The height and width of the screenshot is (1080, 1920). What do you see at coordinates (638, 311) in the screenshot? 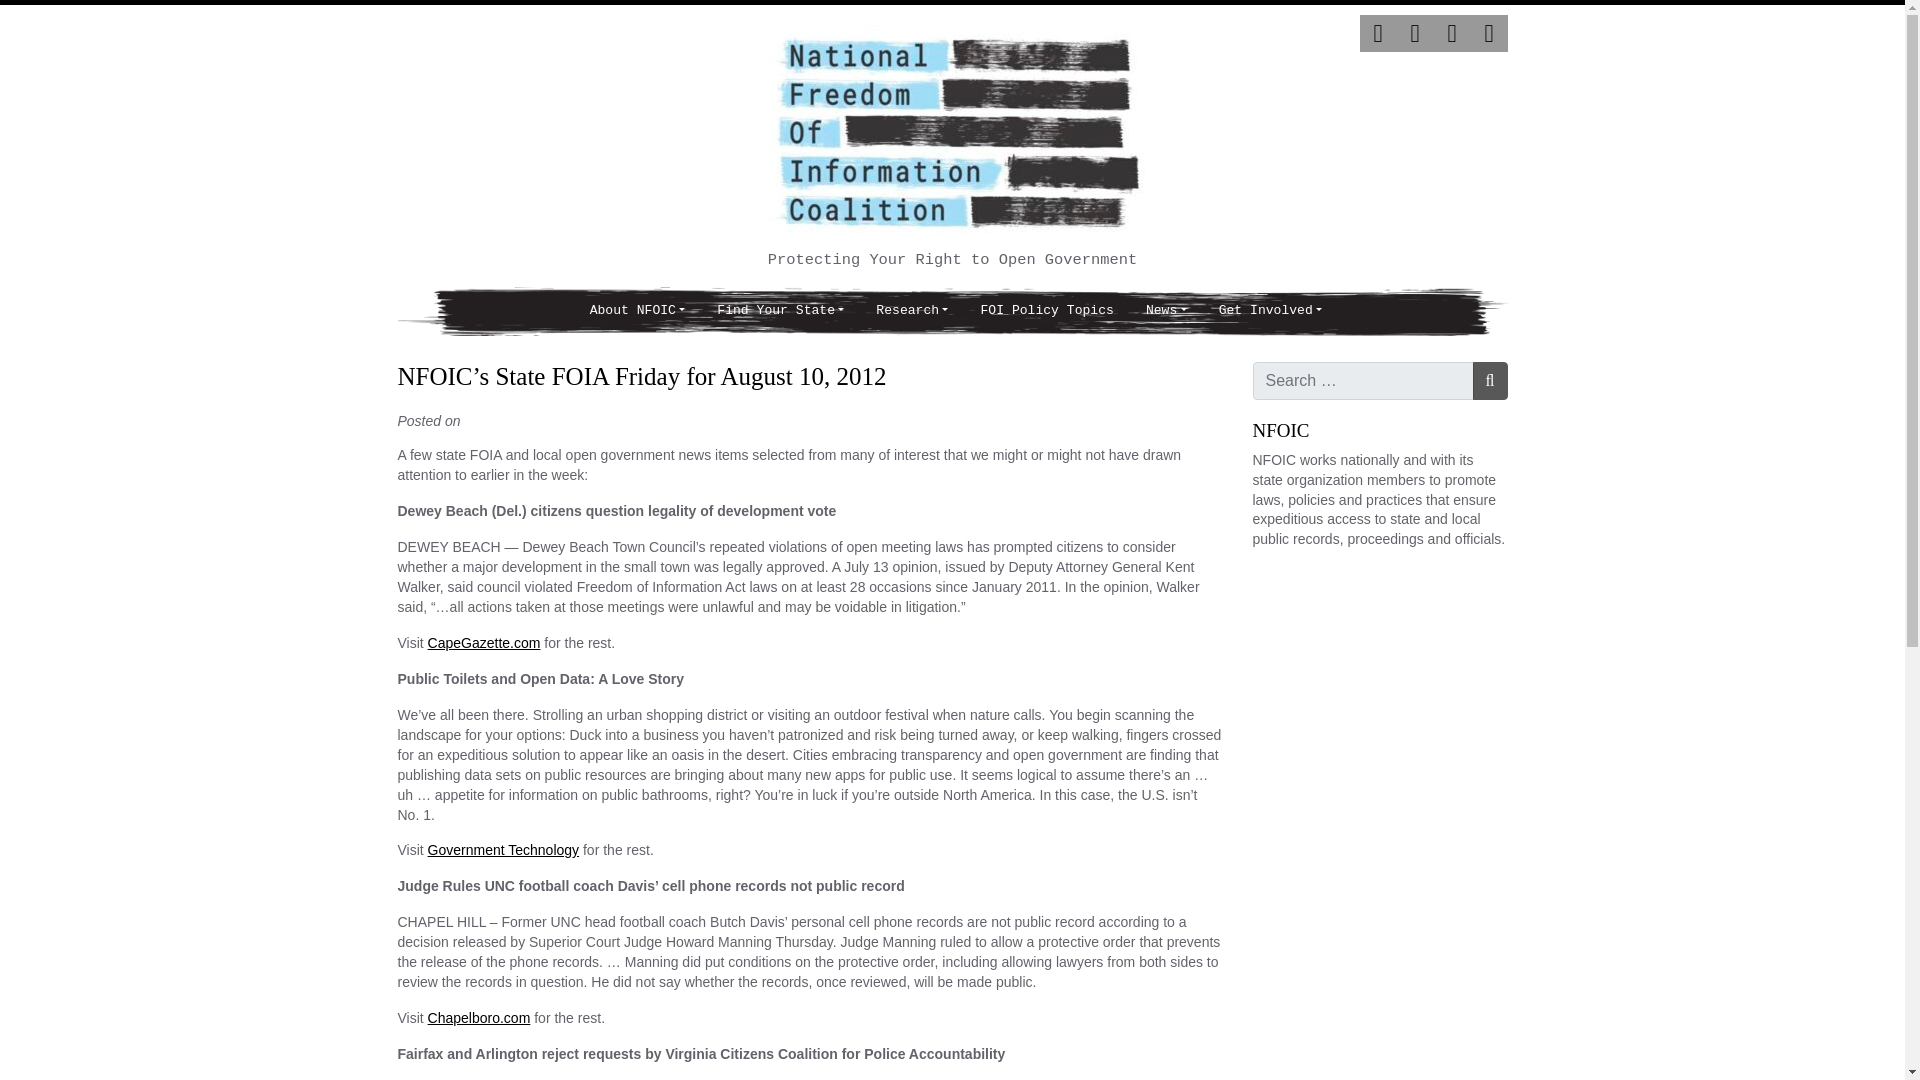
I see `About NFOIC` at bounding box center [638, 311].